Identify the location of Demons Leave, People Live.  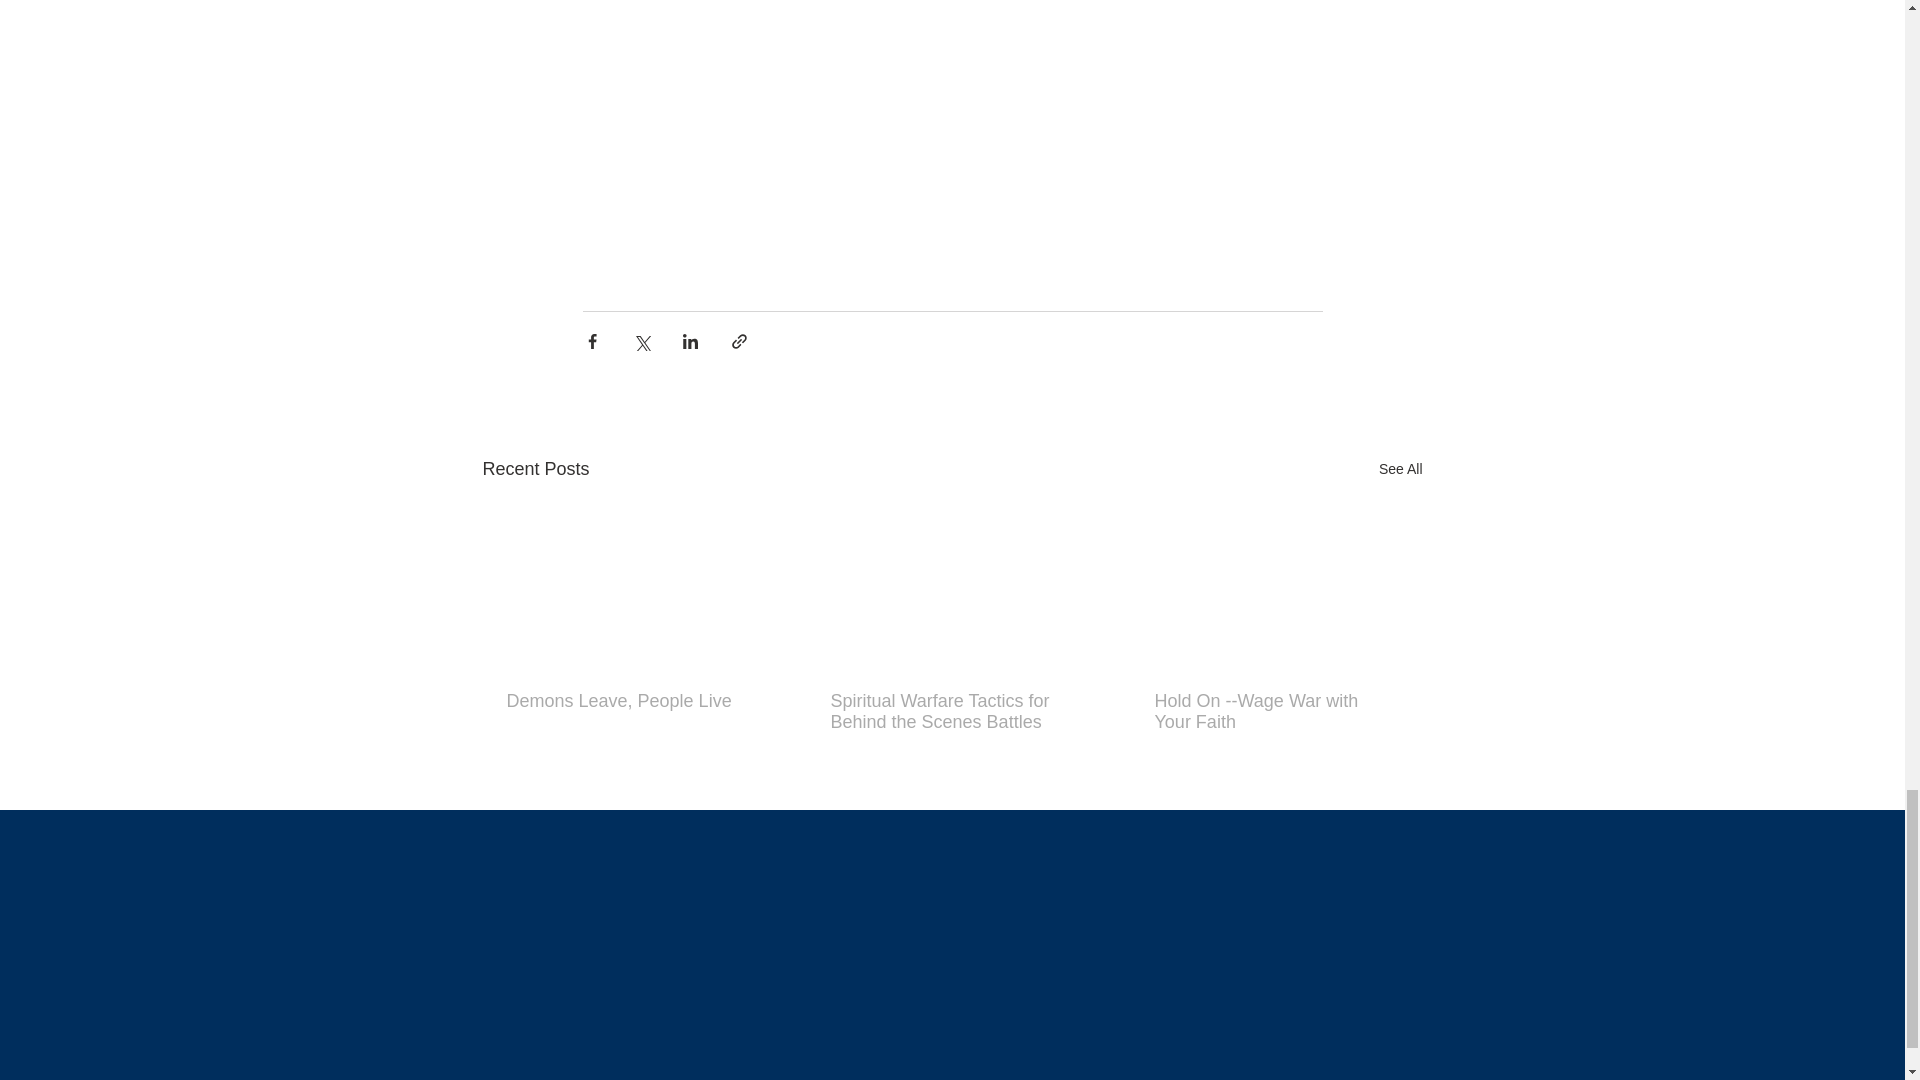
(627, 701).